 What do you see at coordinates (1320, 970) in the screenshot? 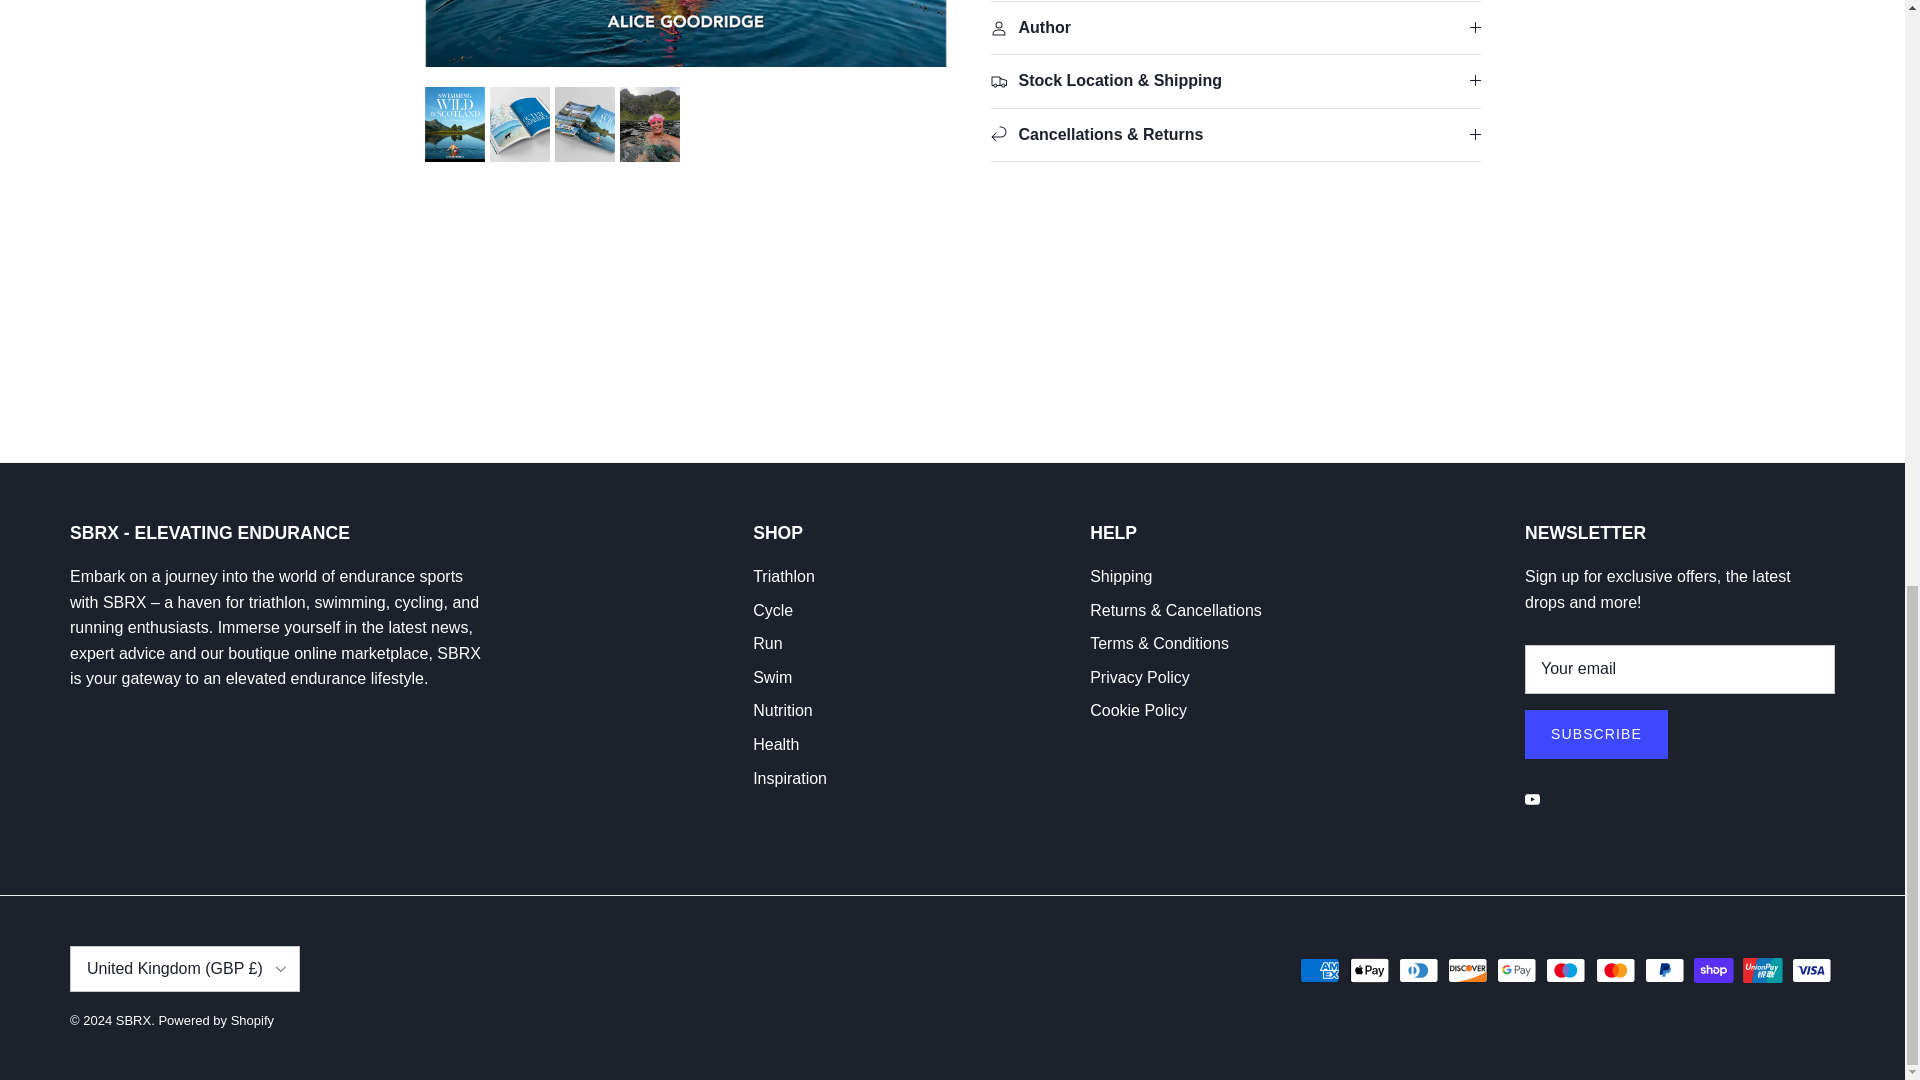
I see `American Express` at bounding box center [1320, 970].